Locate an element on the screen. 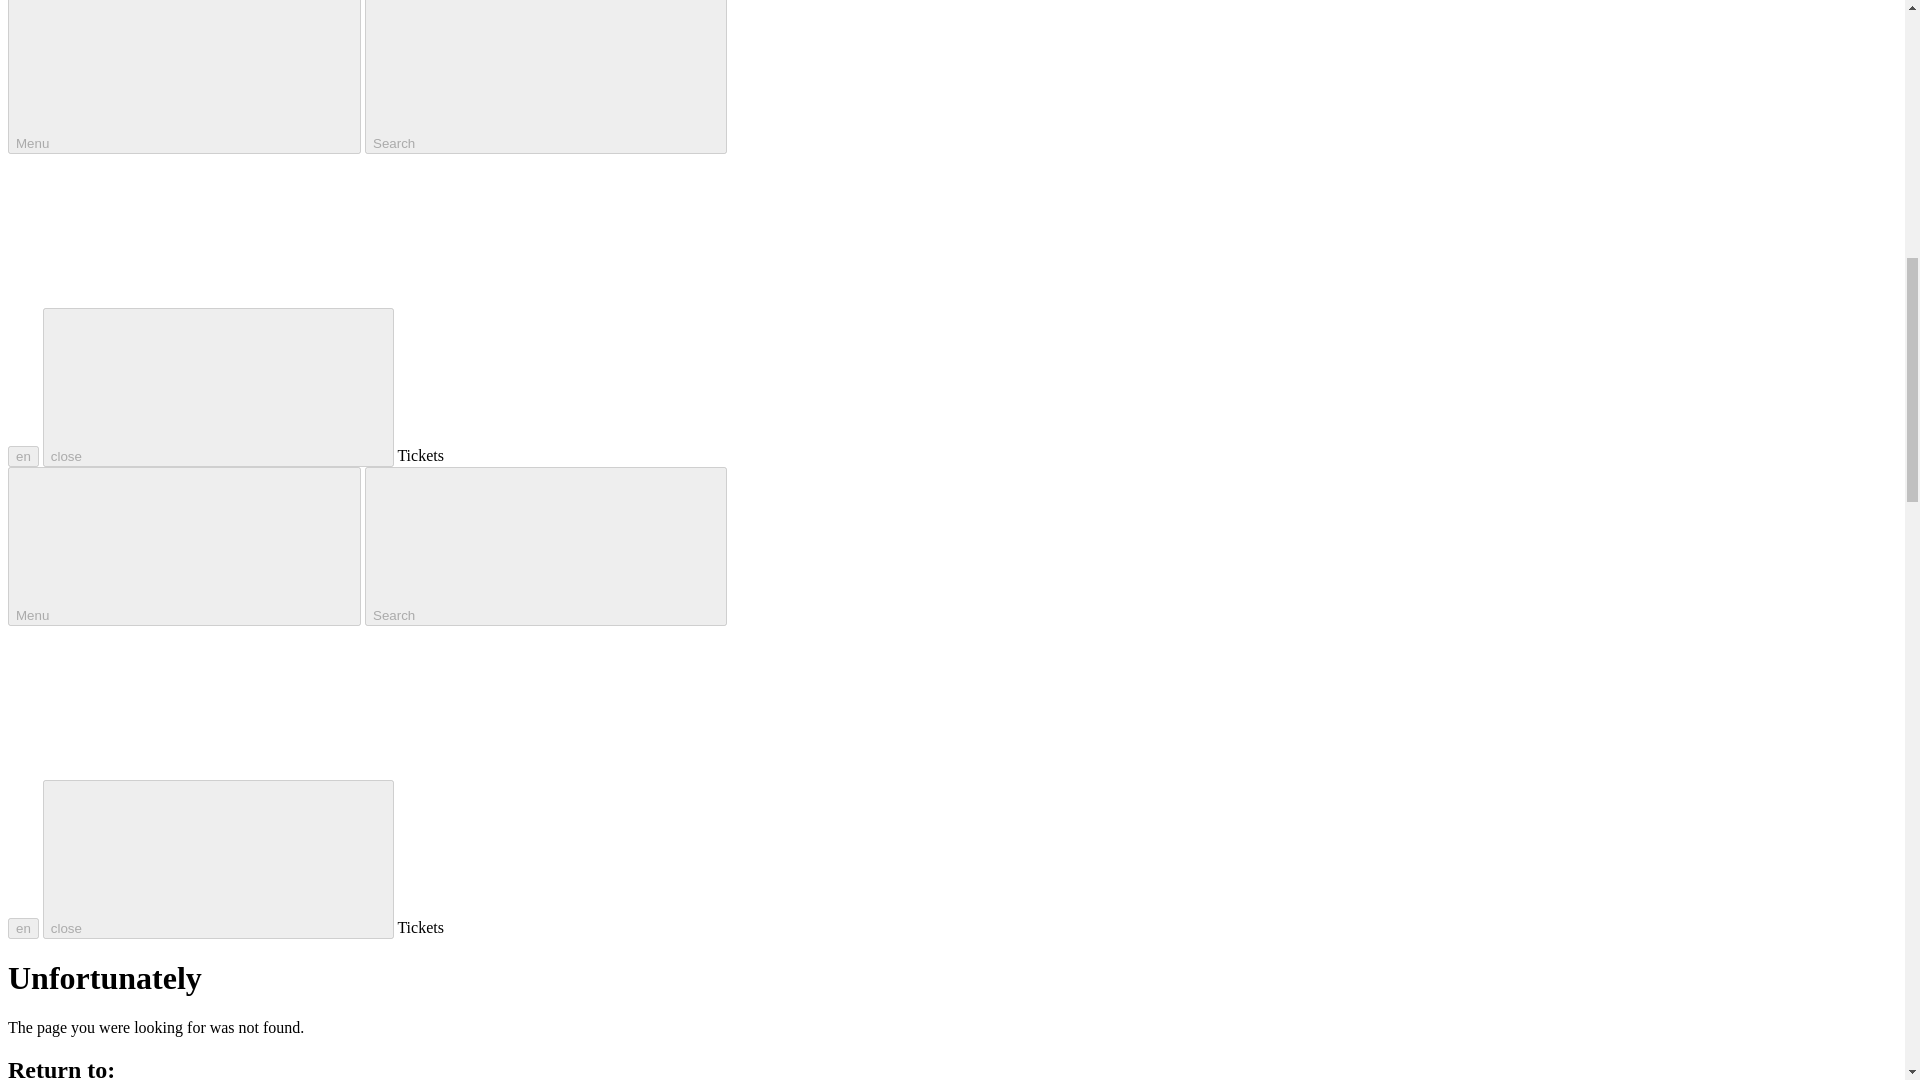 Image resolution: width=1920 pixels, height=1080 pixels. Menu is located at coordinates (184, 546).